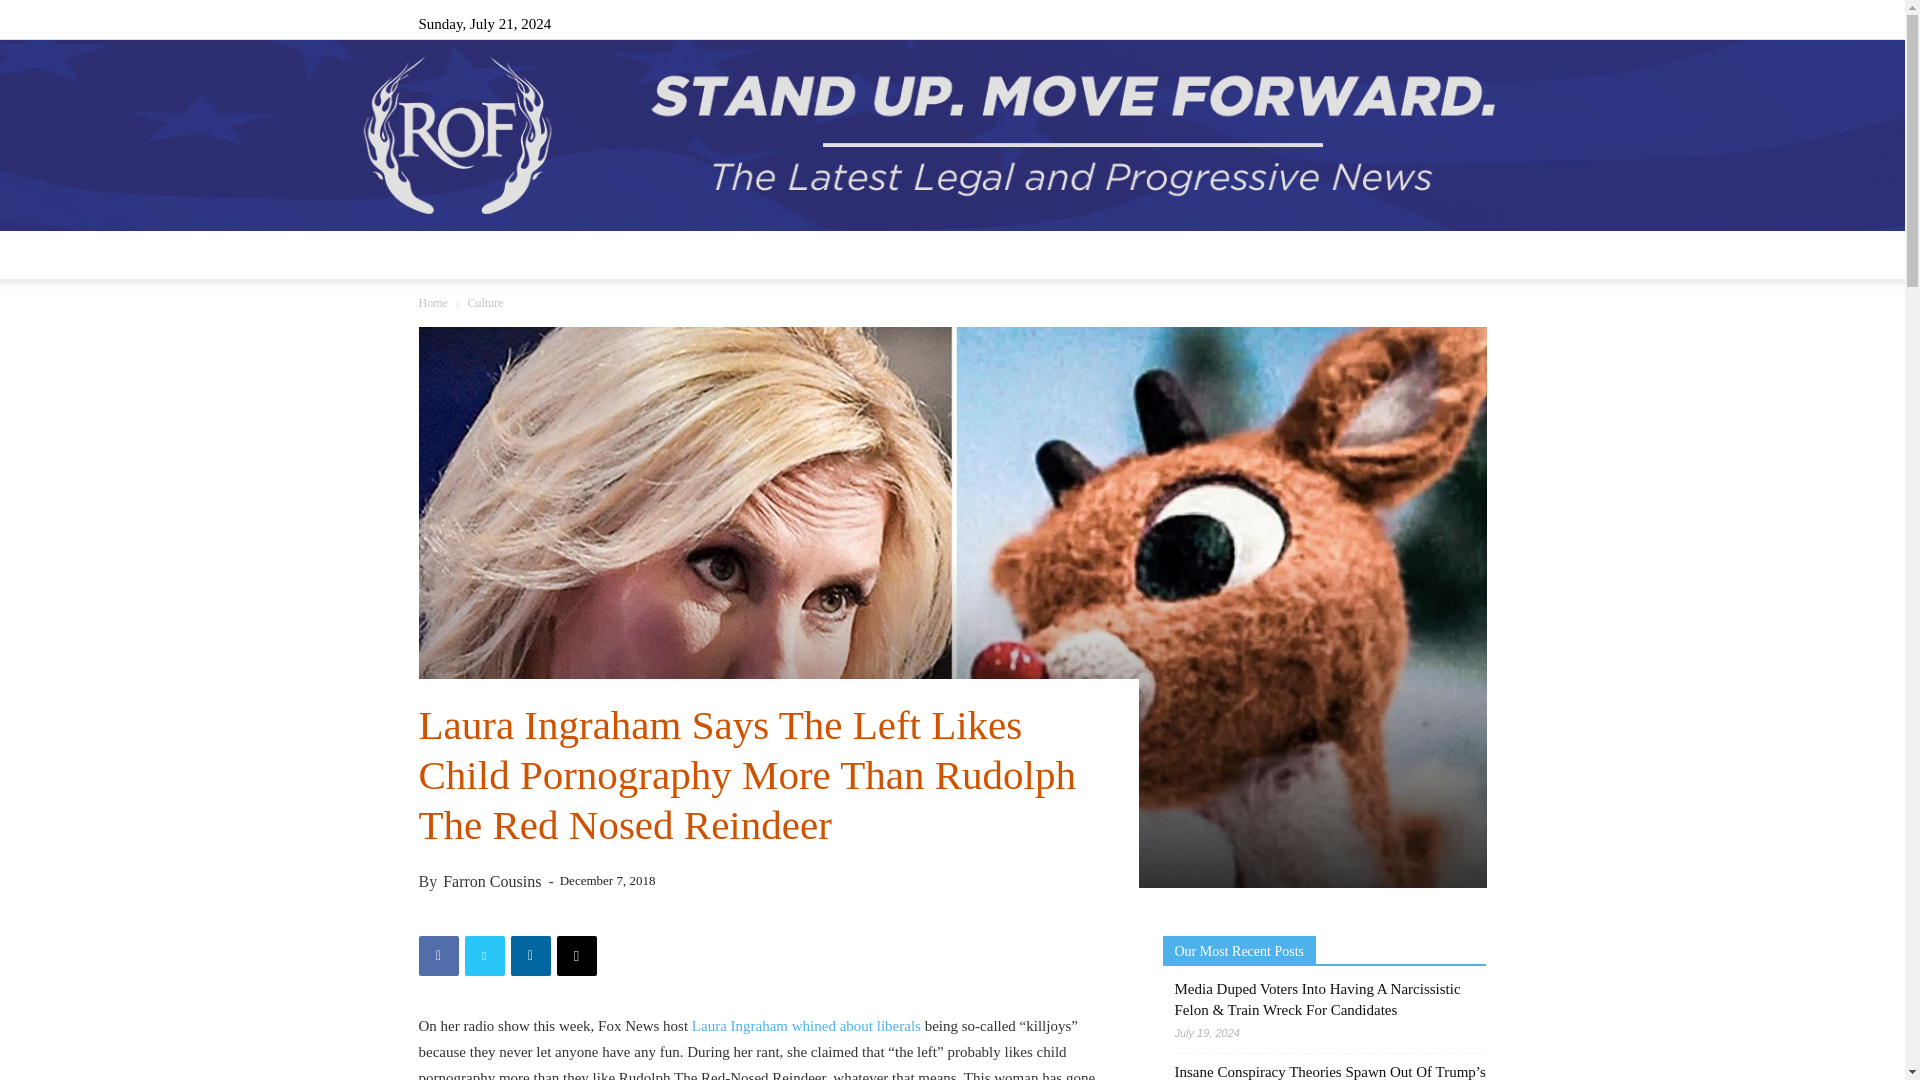 The width and height of the screenshot is (1920, 1080). What do you see at coordinates (1470, 23) in the screenshot?
I see `Youtube` at bounding box center [1470, 23].